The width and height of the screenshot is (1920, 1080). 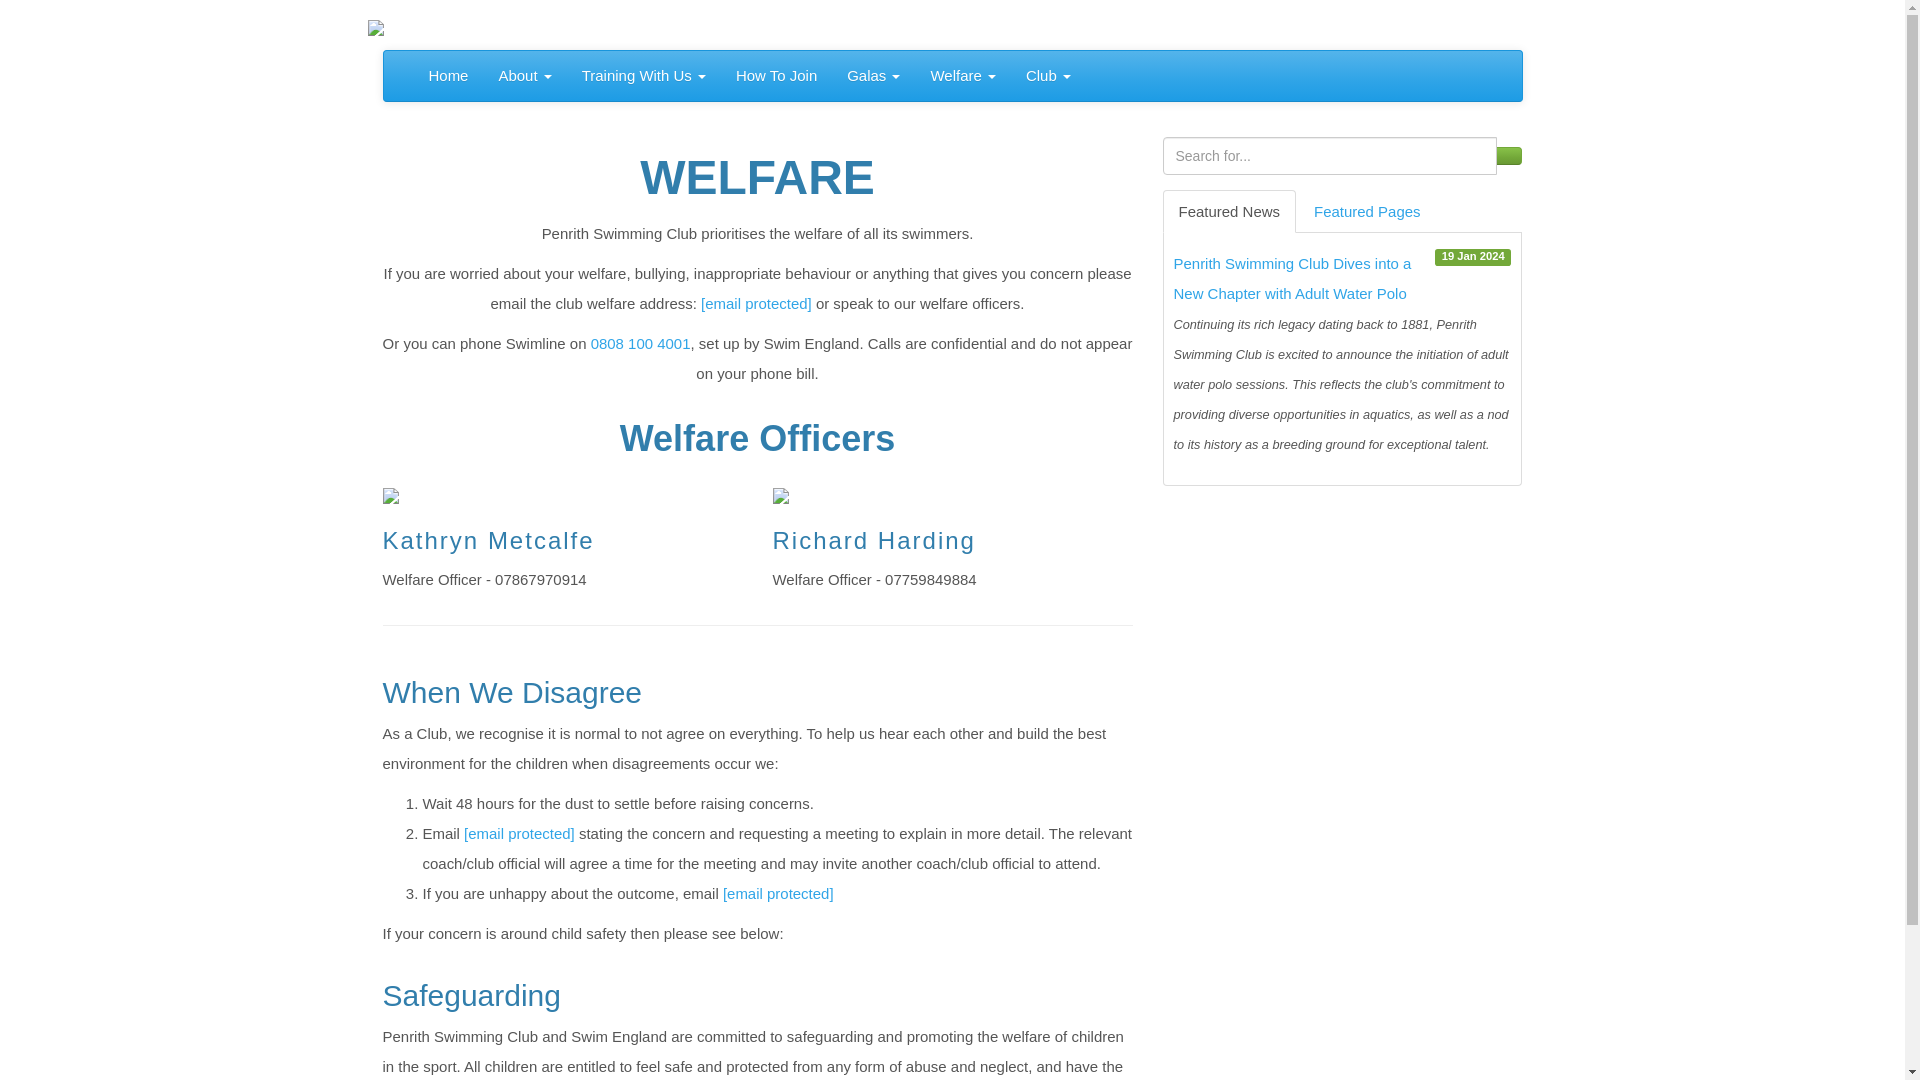 I want to click on Home, so click(x=448, y=76).